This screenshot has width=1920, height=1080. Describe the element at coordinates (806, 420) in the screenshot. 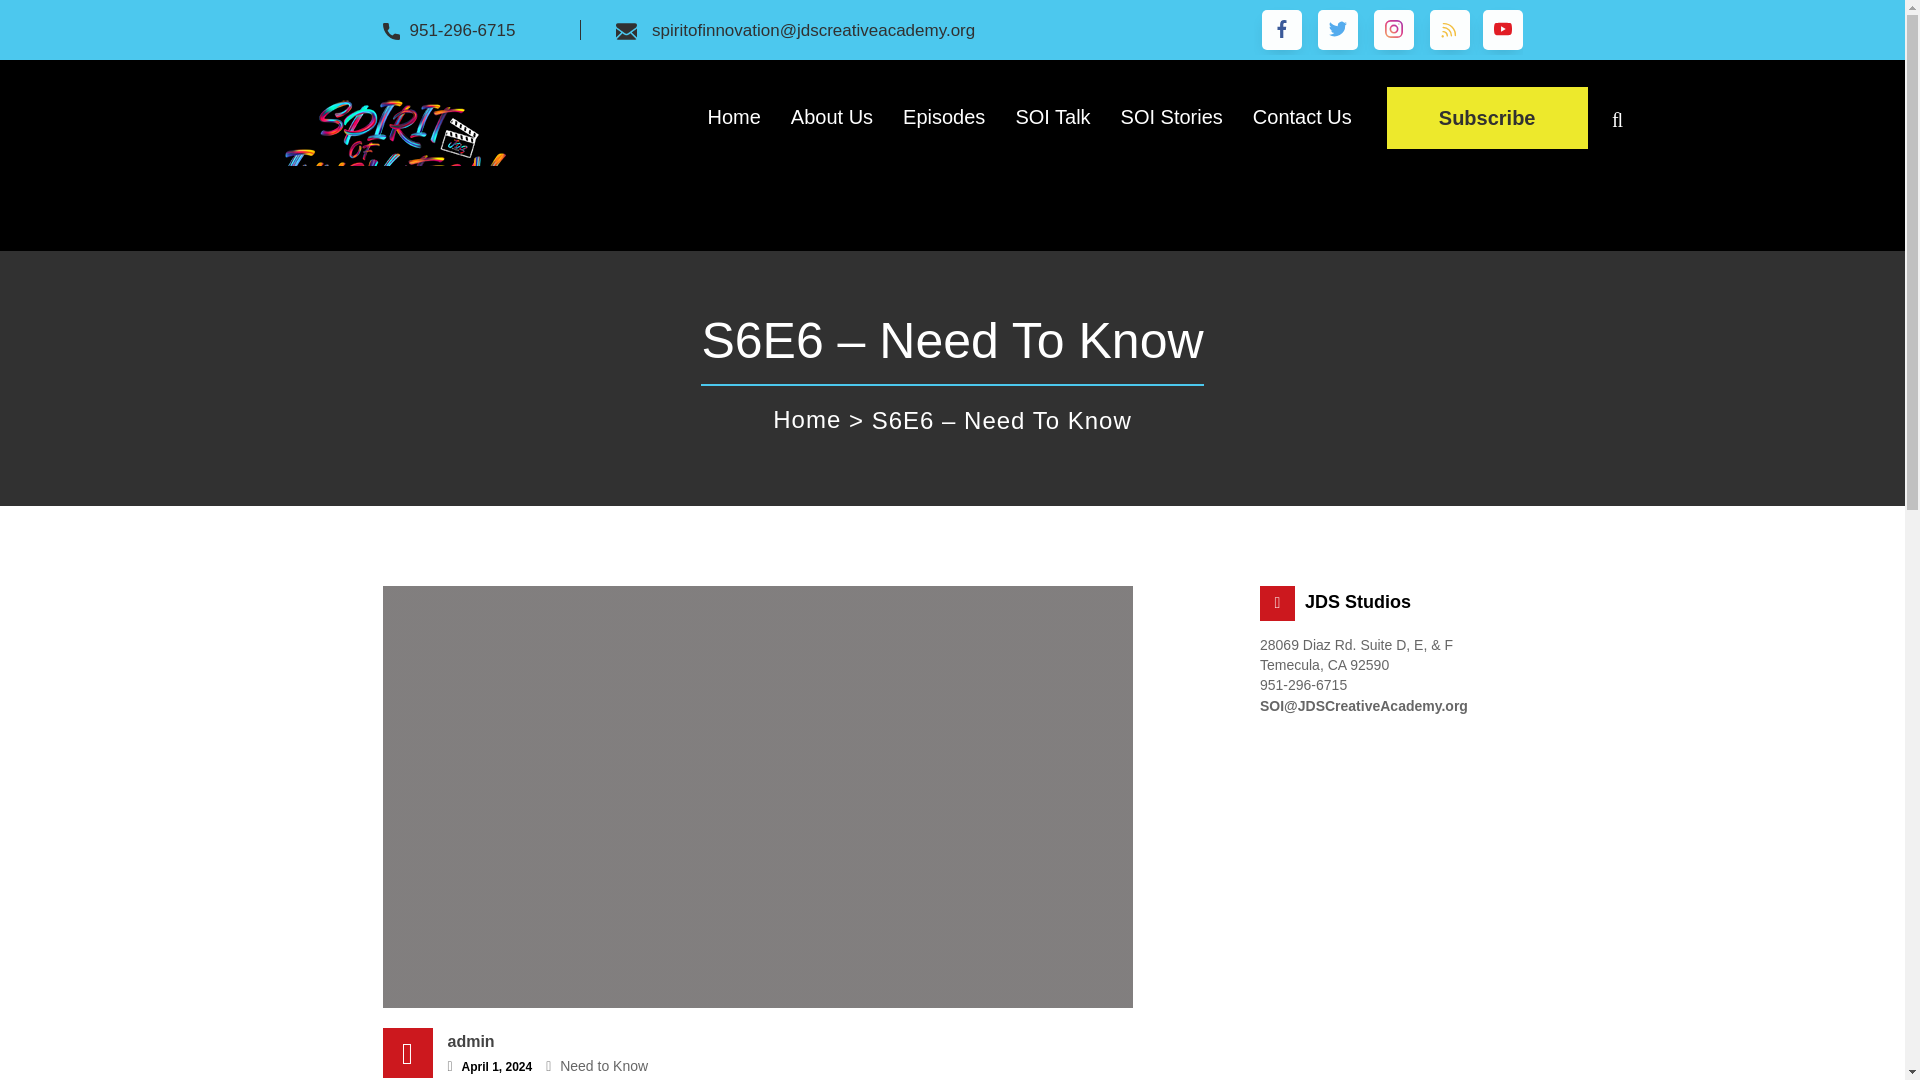

I see `Home` at that location.